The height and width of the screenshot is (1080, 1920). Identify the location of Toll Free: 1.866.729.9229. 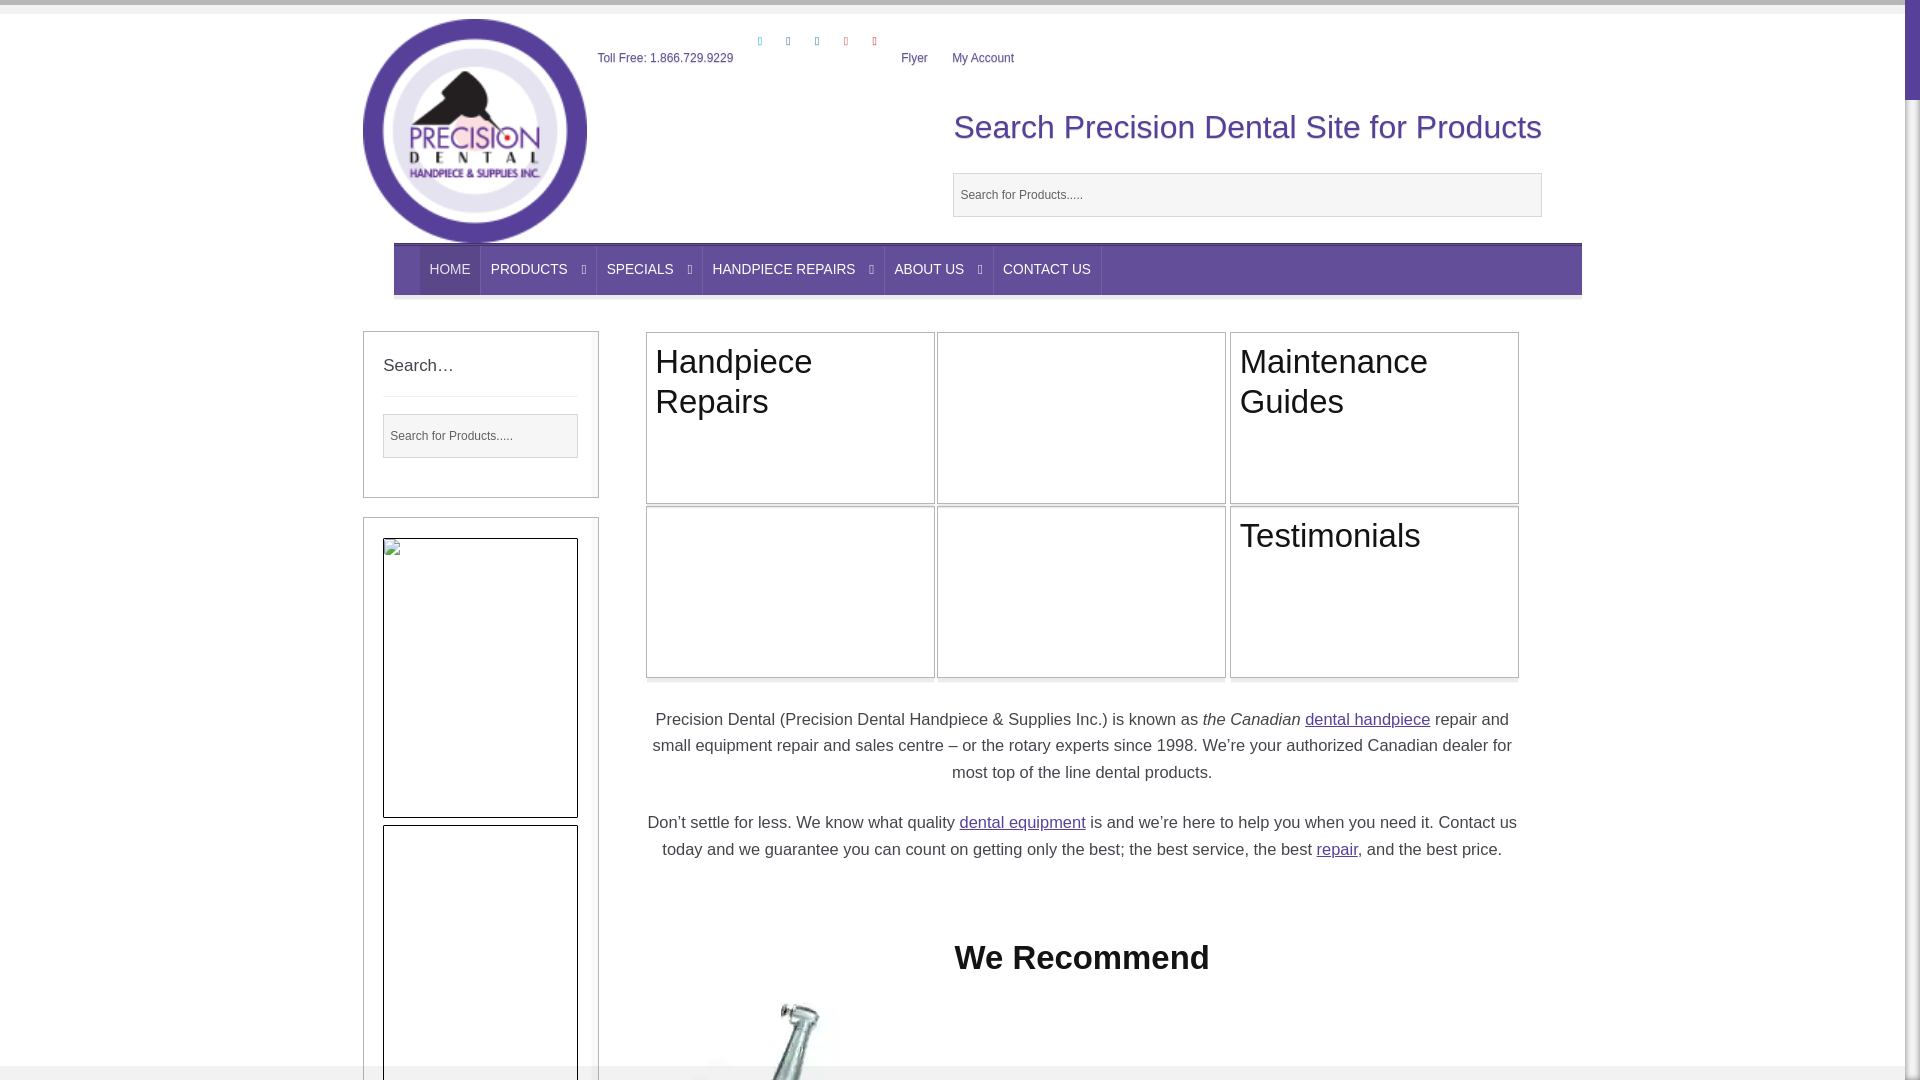
(666, 58).